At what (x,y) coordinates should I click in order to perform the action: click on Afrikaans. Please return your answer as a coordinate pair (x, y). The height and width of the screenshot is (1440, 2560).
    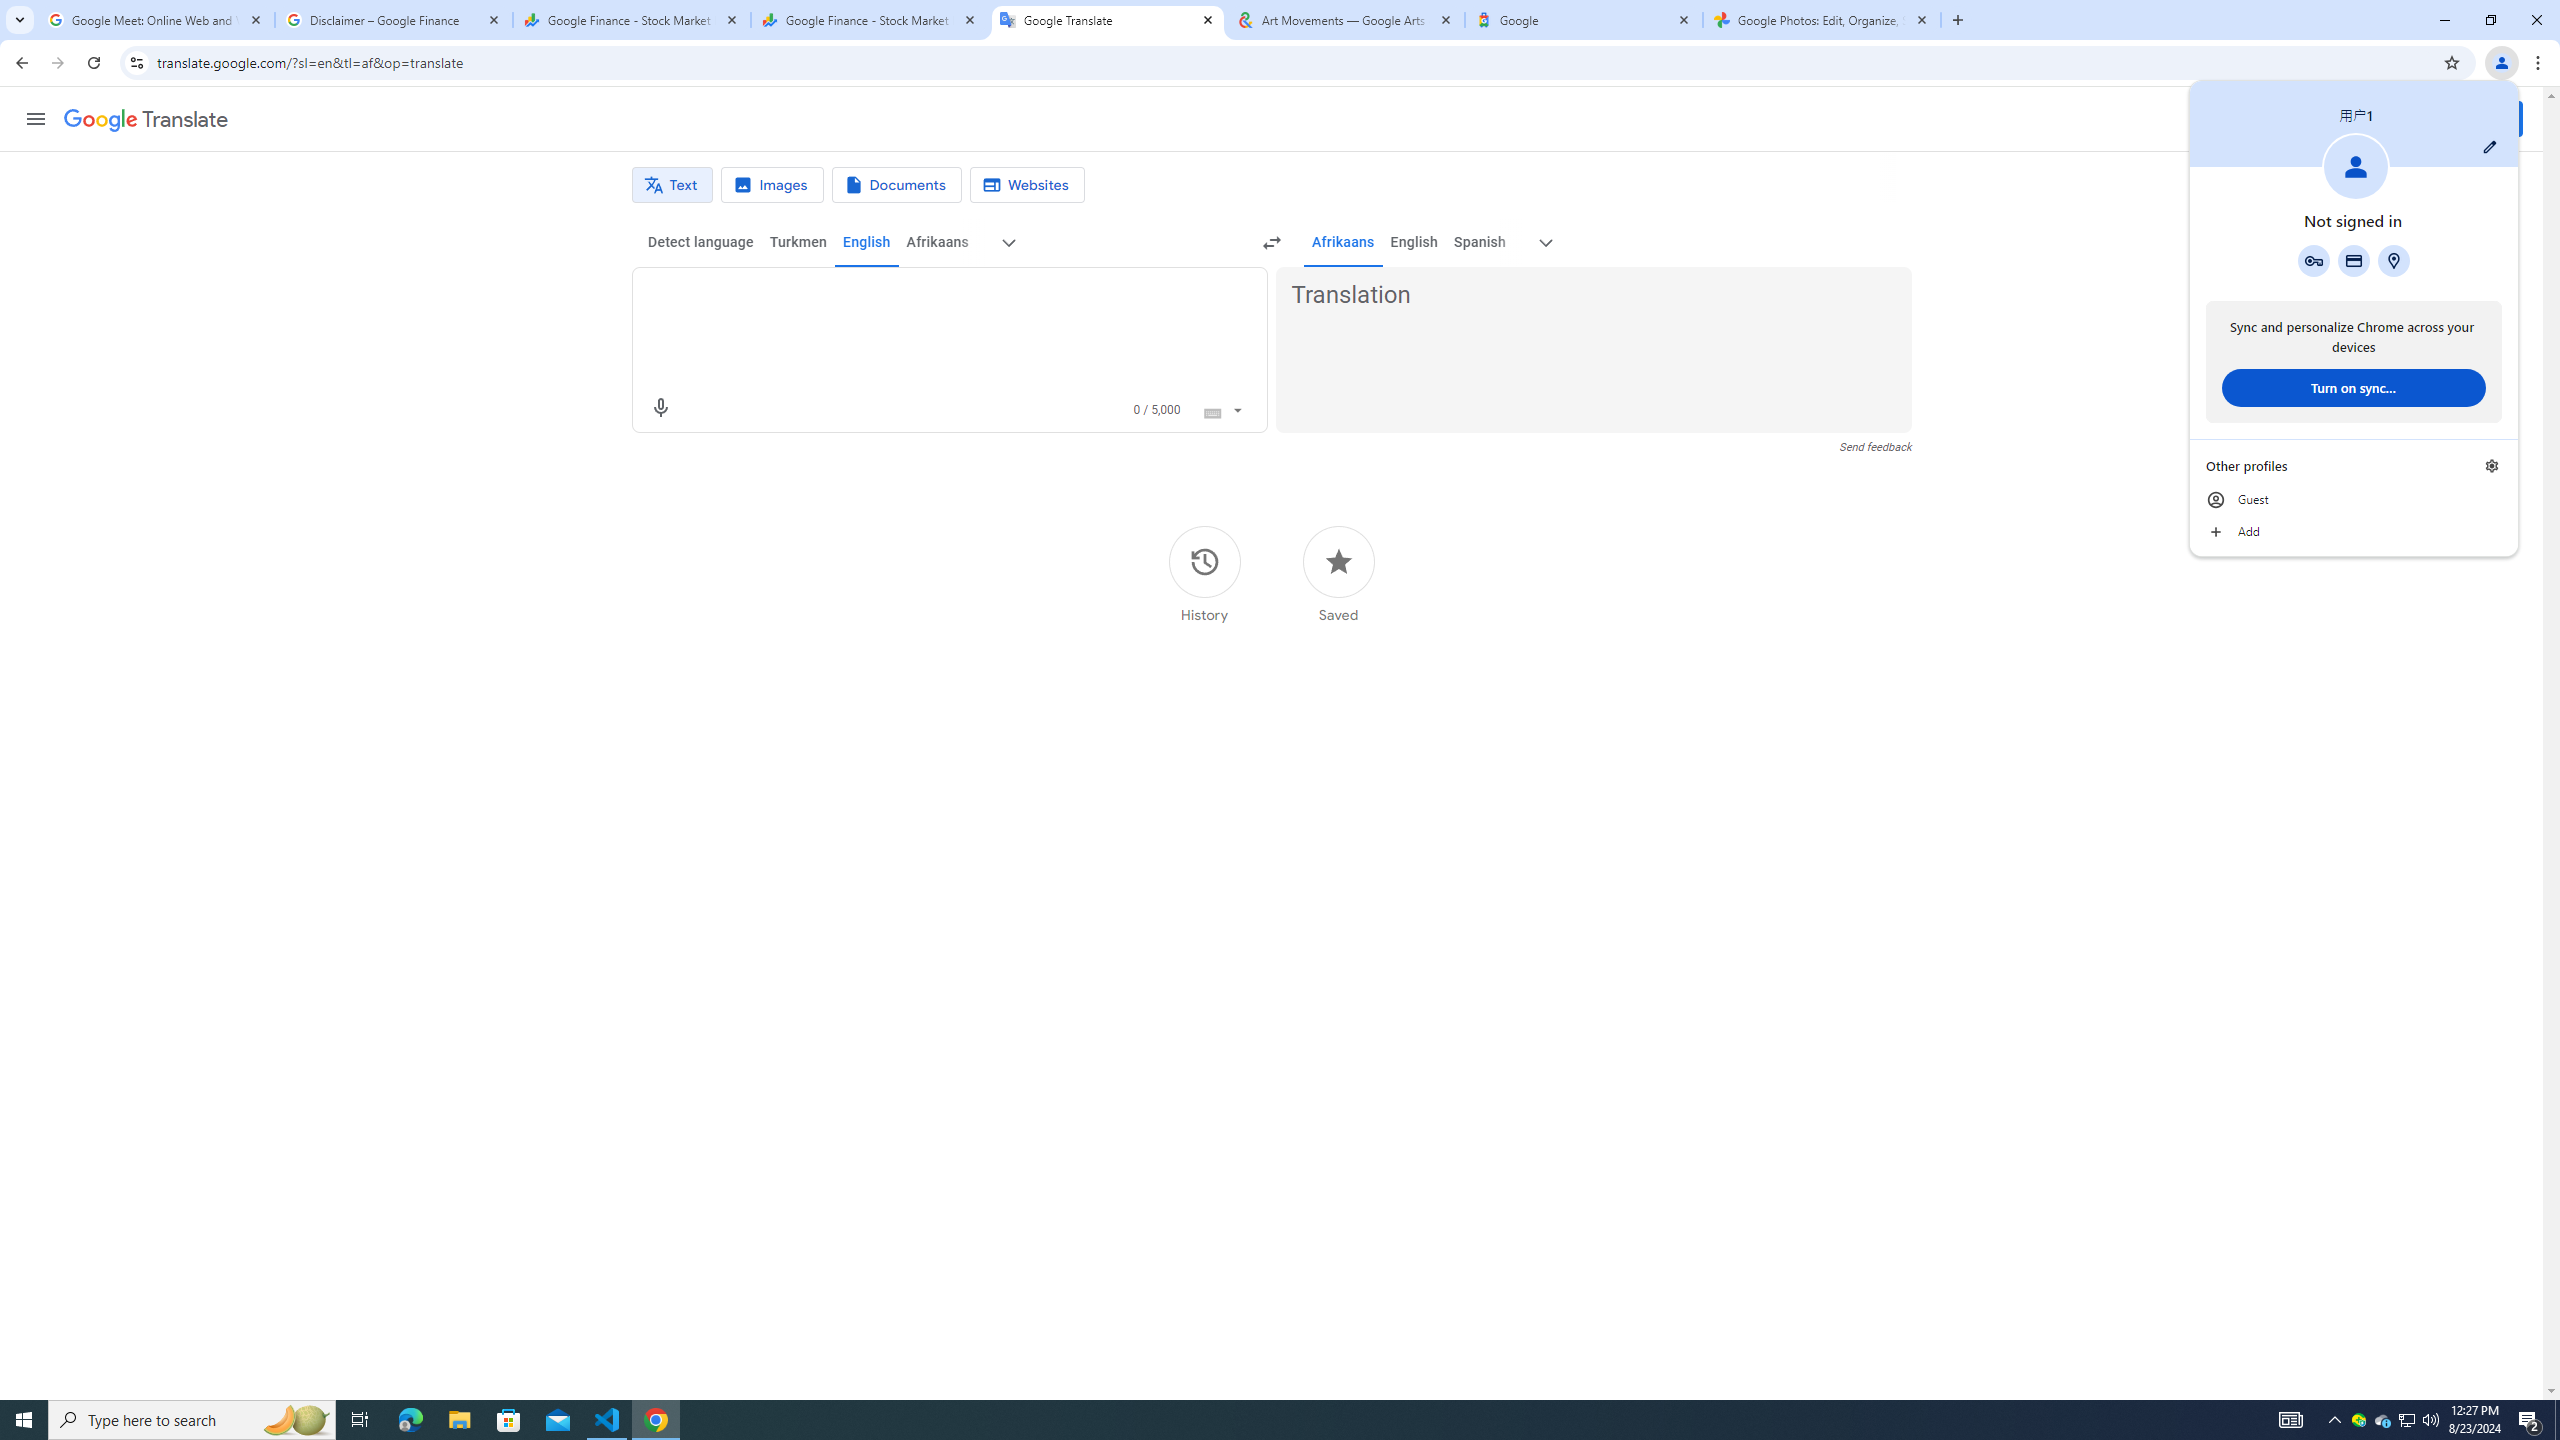
    Looking at the image, I should click on (1342, 242).